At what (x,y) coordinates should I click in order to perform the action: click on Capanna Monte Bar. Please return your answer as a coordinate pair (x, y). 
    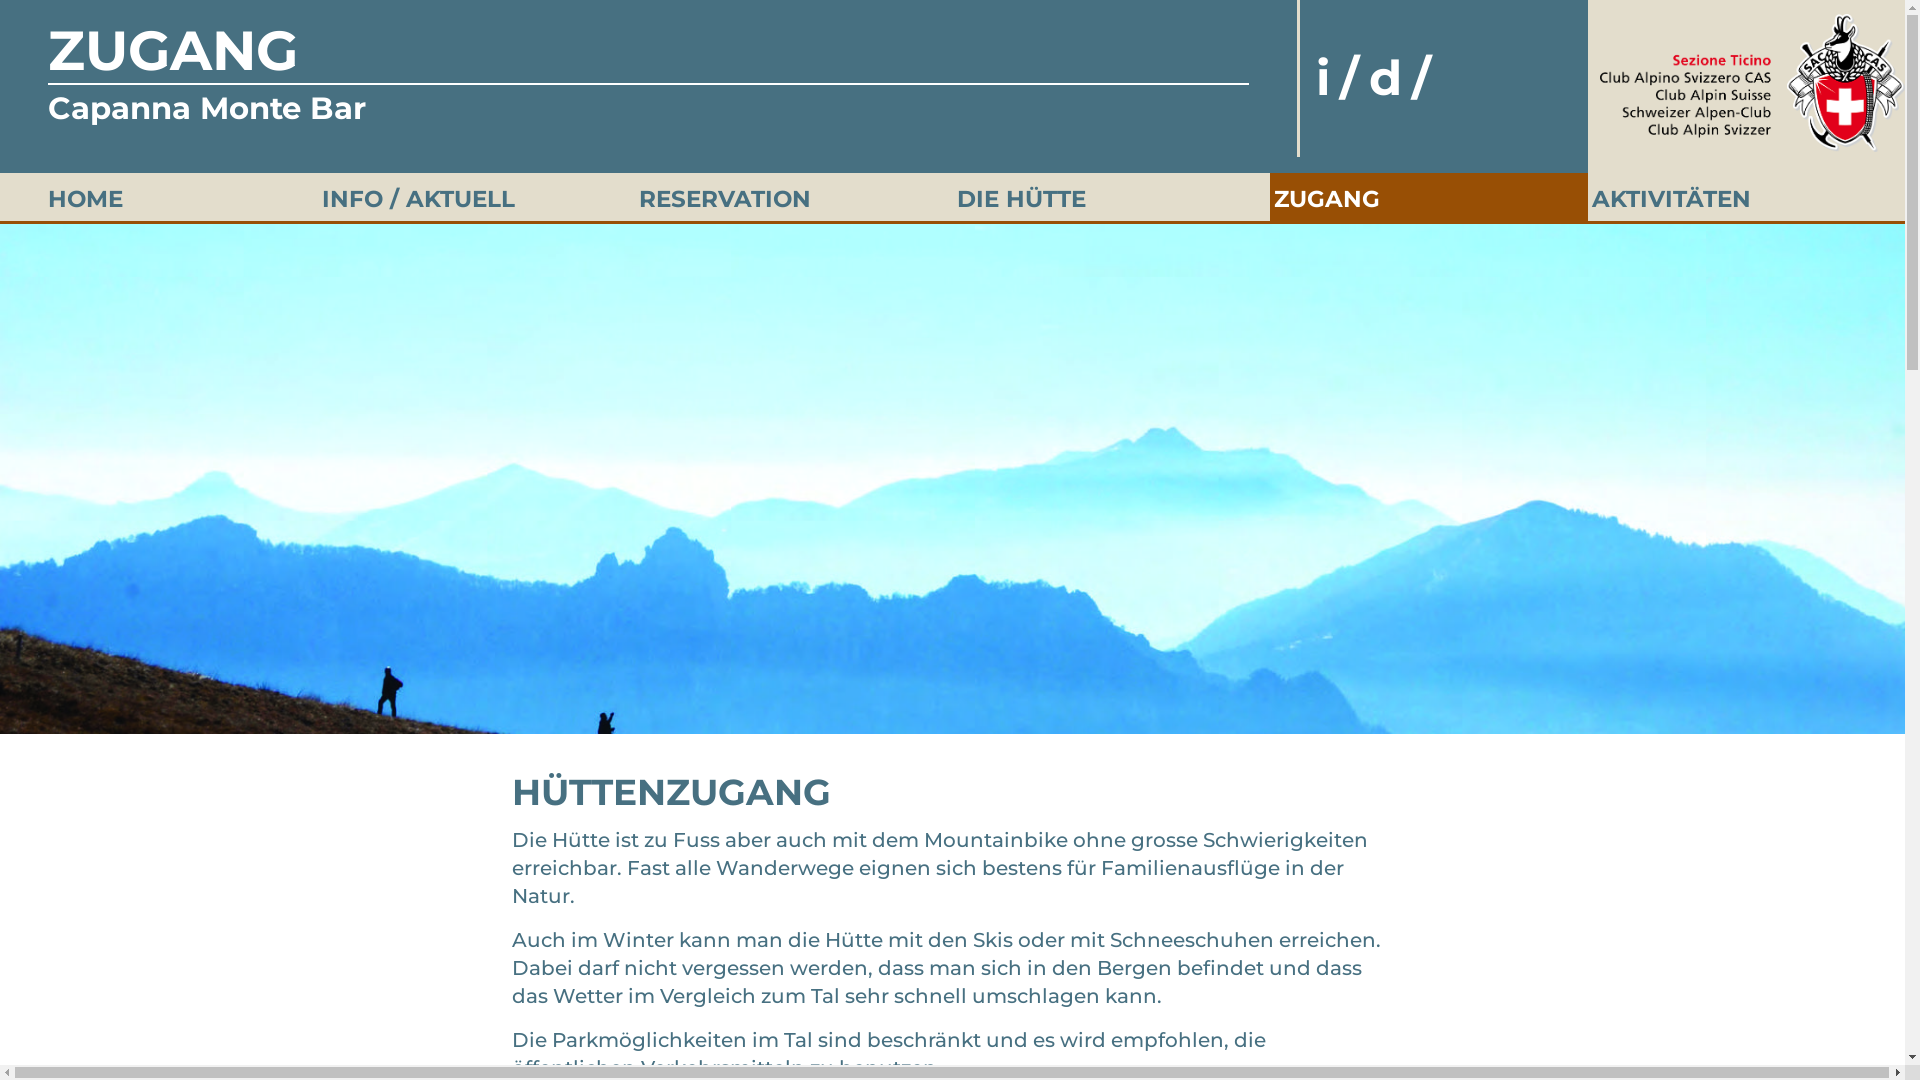
    Looking at the image, I should click on (207, 117).